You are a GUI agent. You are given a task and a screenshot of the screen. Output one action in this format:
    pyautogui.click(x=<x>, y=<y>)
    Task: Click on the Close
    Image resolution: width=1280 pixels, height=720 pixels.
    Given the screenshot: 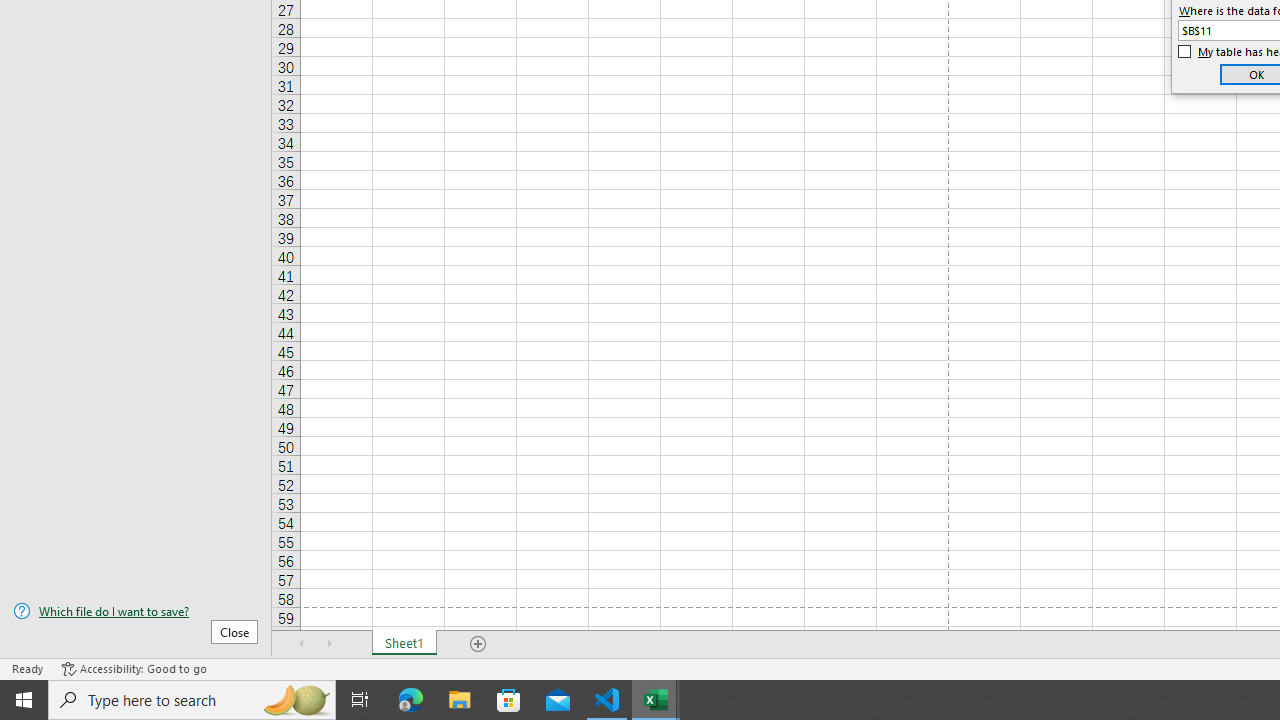 What is the action you would take?
    pyautogui.click(x=234, y=631)
    